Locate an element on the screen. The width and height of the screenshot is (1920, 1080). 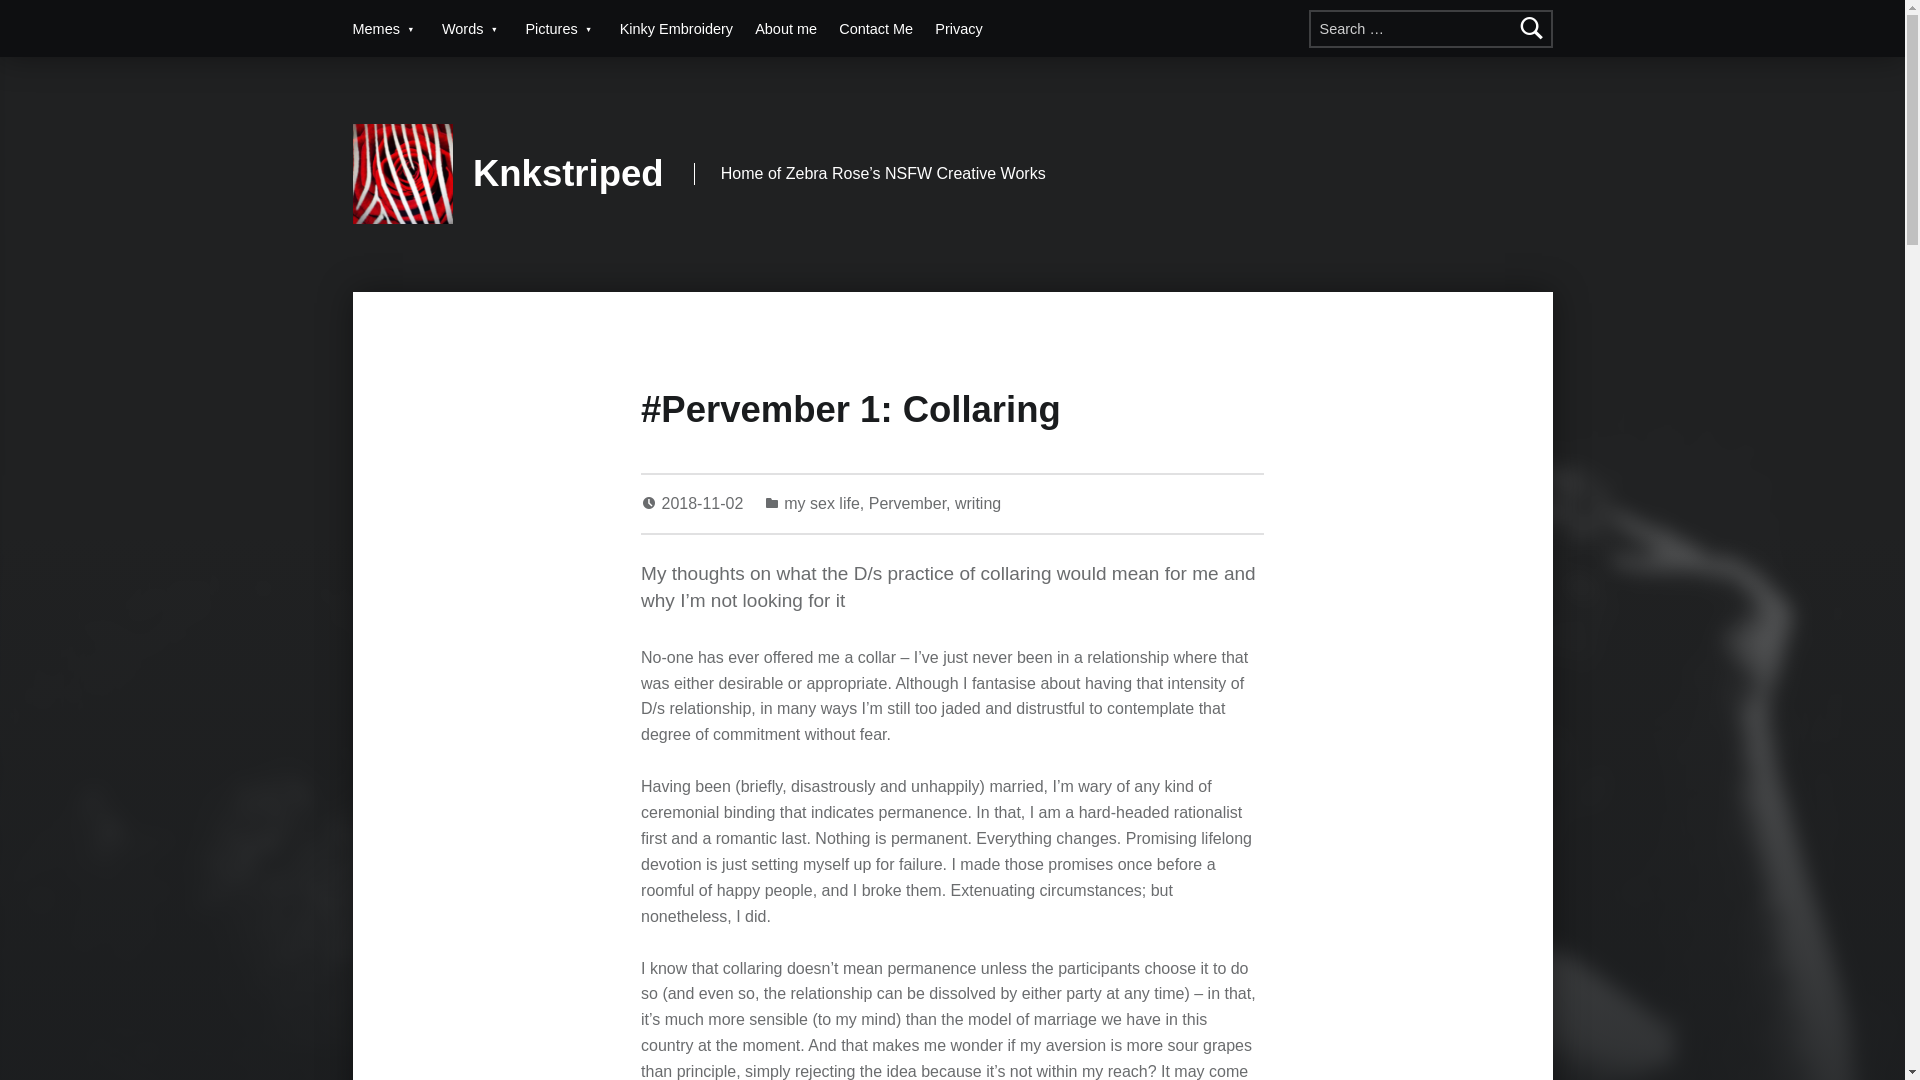
Contact Me is located at coordinates (876, 28).